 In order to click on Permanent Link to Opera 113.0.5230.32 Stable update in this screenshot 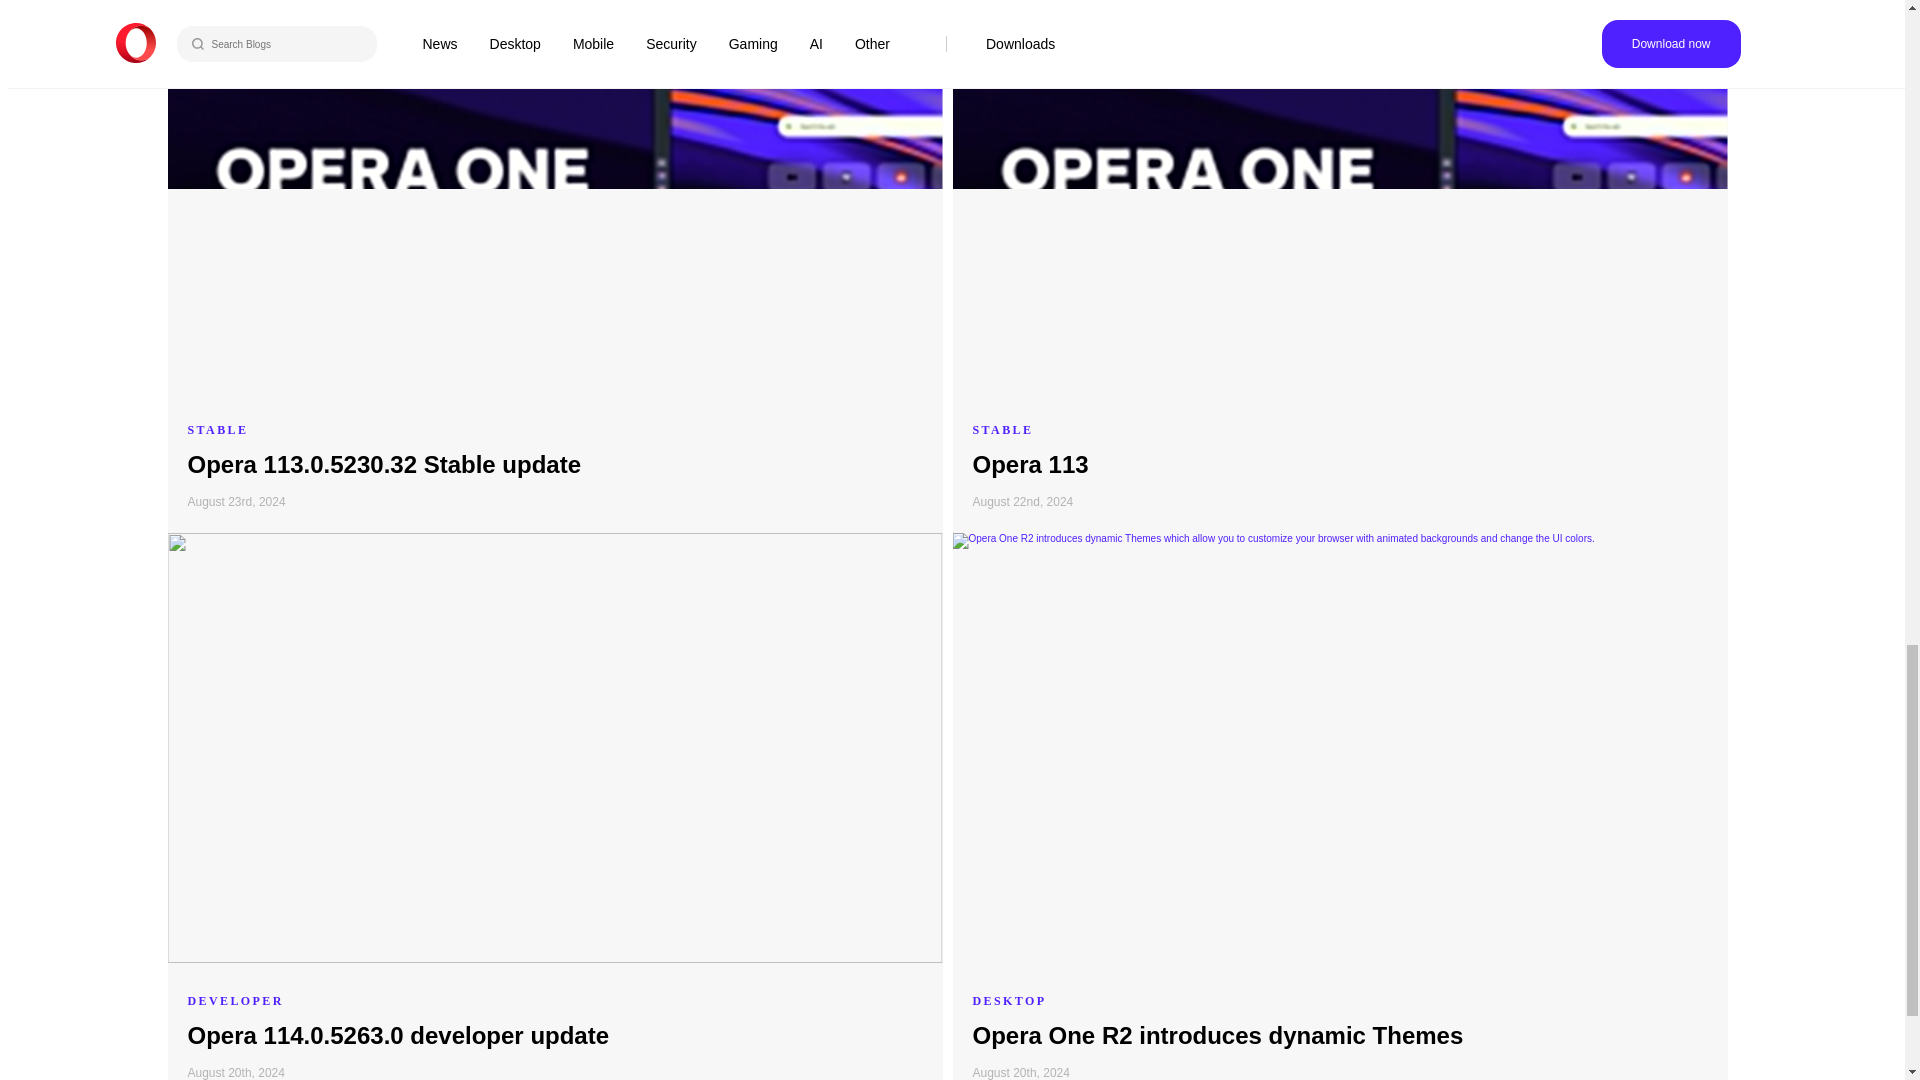, I will do `click(384, 464)`.